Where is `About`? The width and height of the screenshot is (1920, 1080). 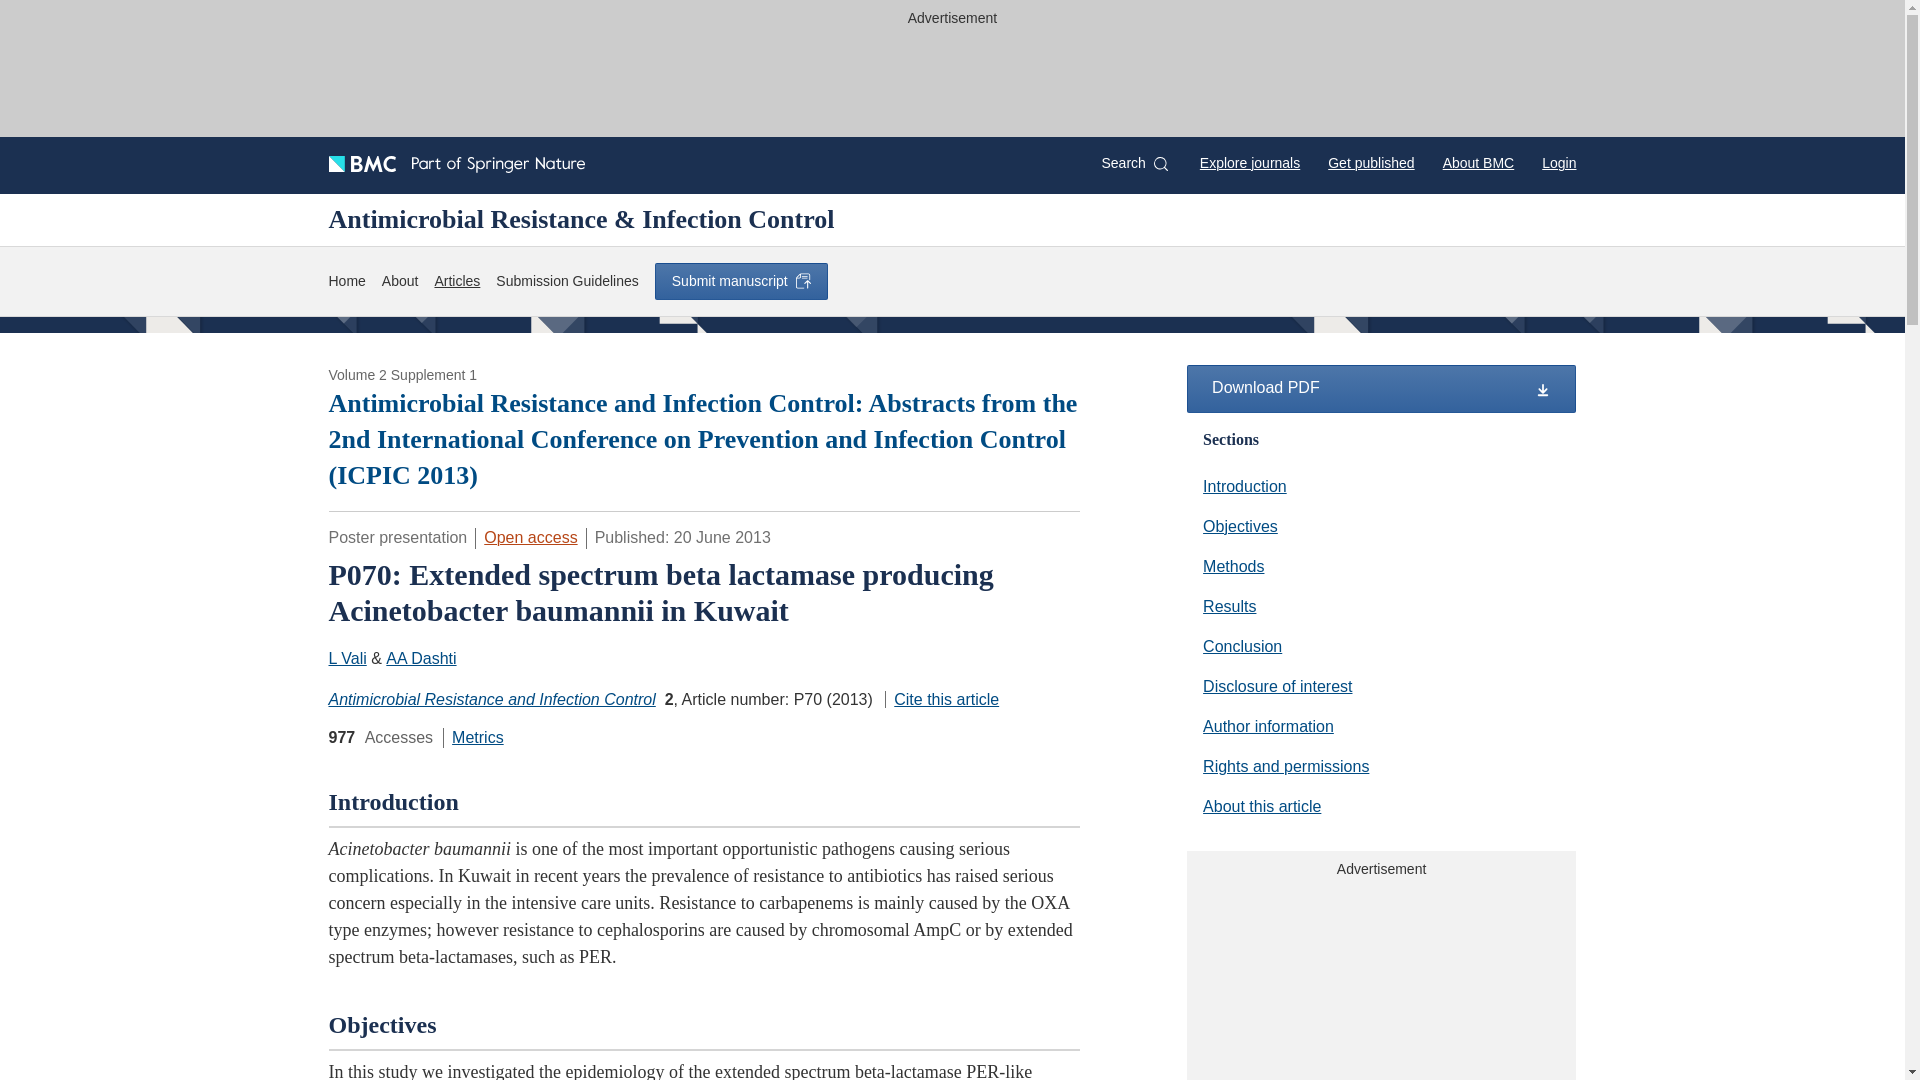
About is located at coordinates (400, 281).